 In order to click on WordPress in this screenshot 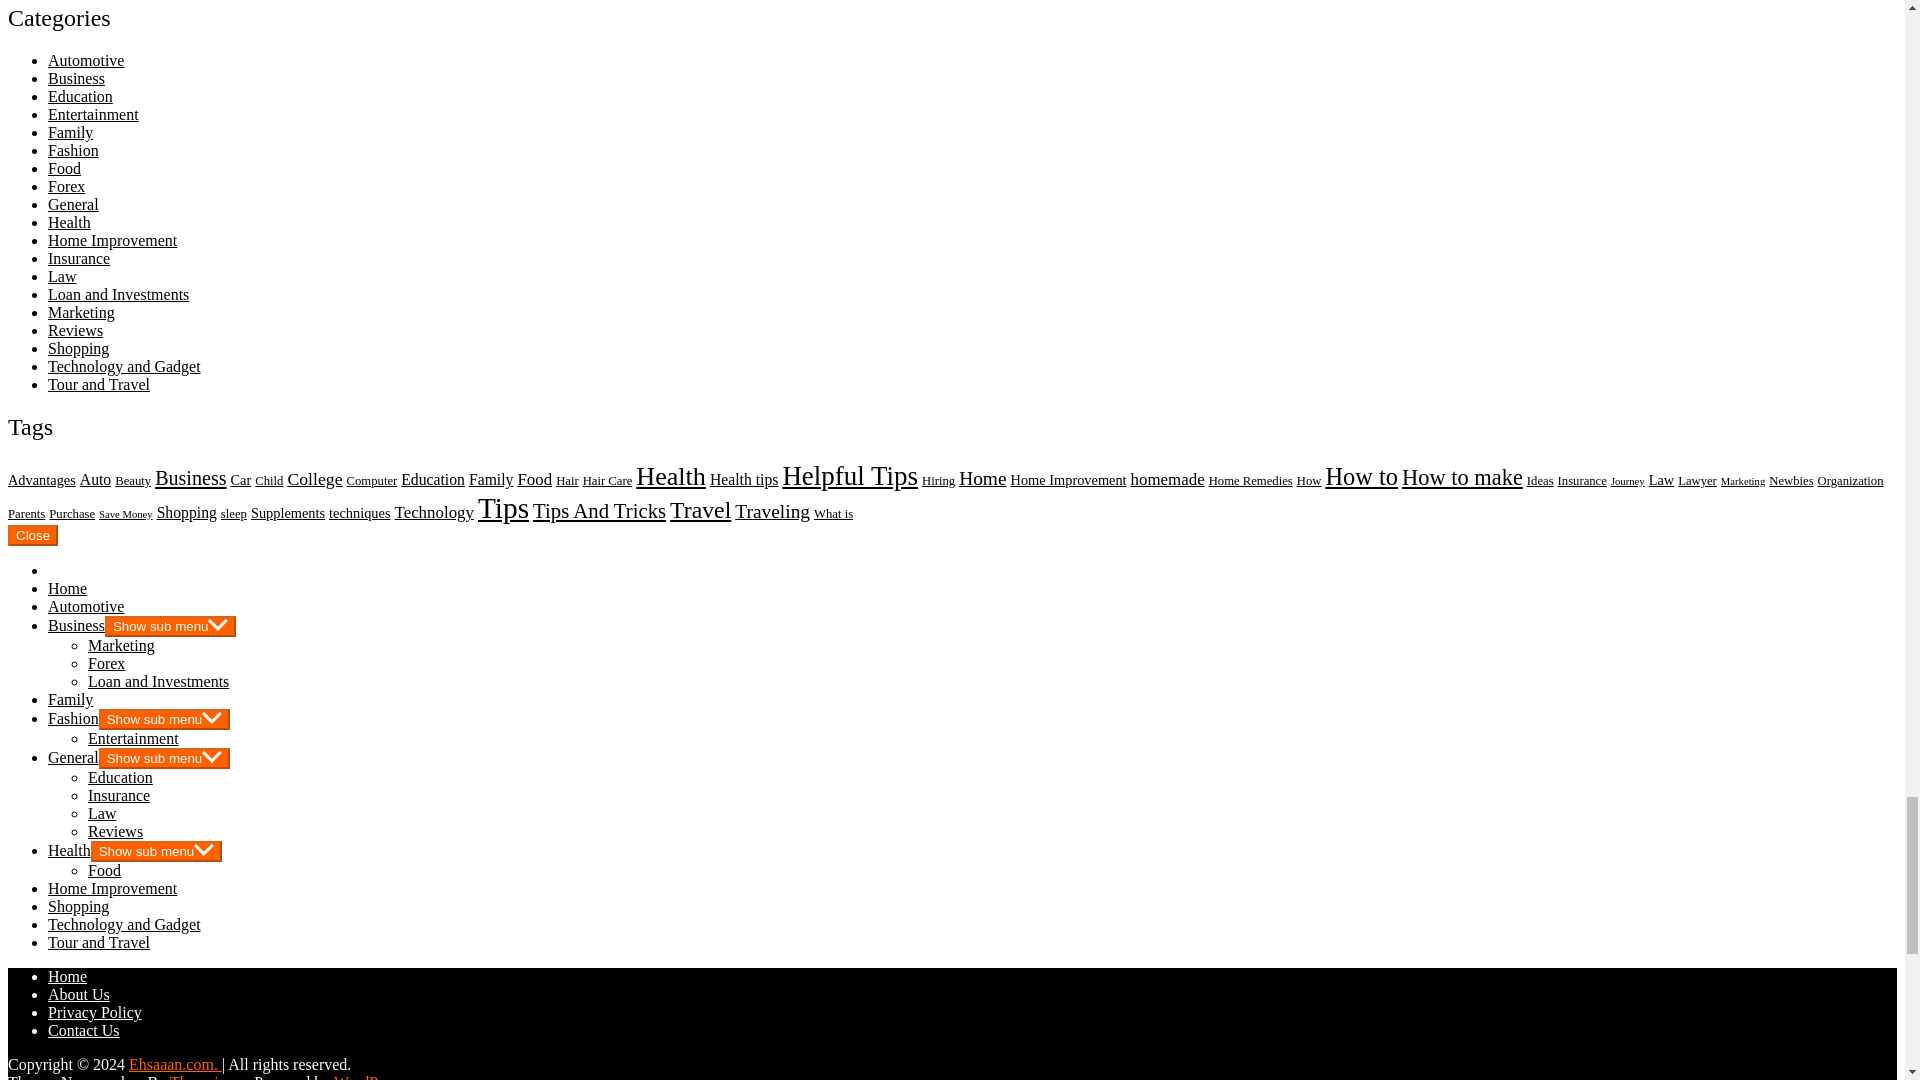, I will do `click(370, 1076)`.